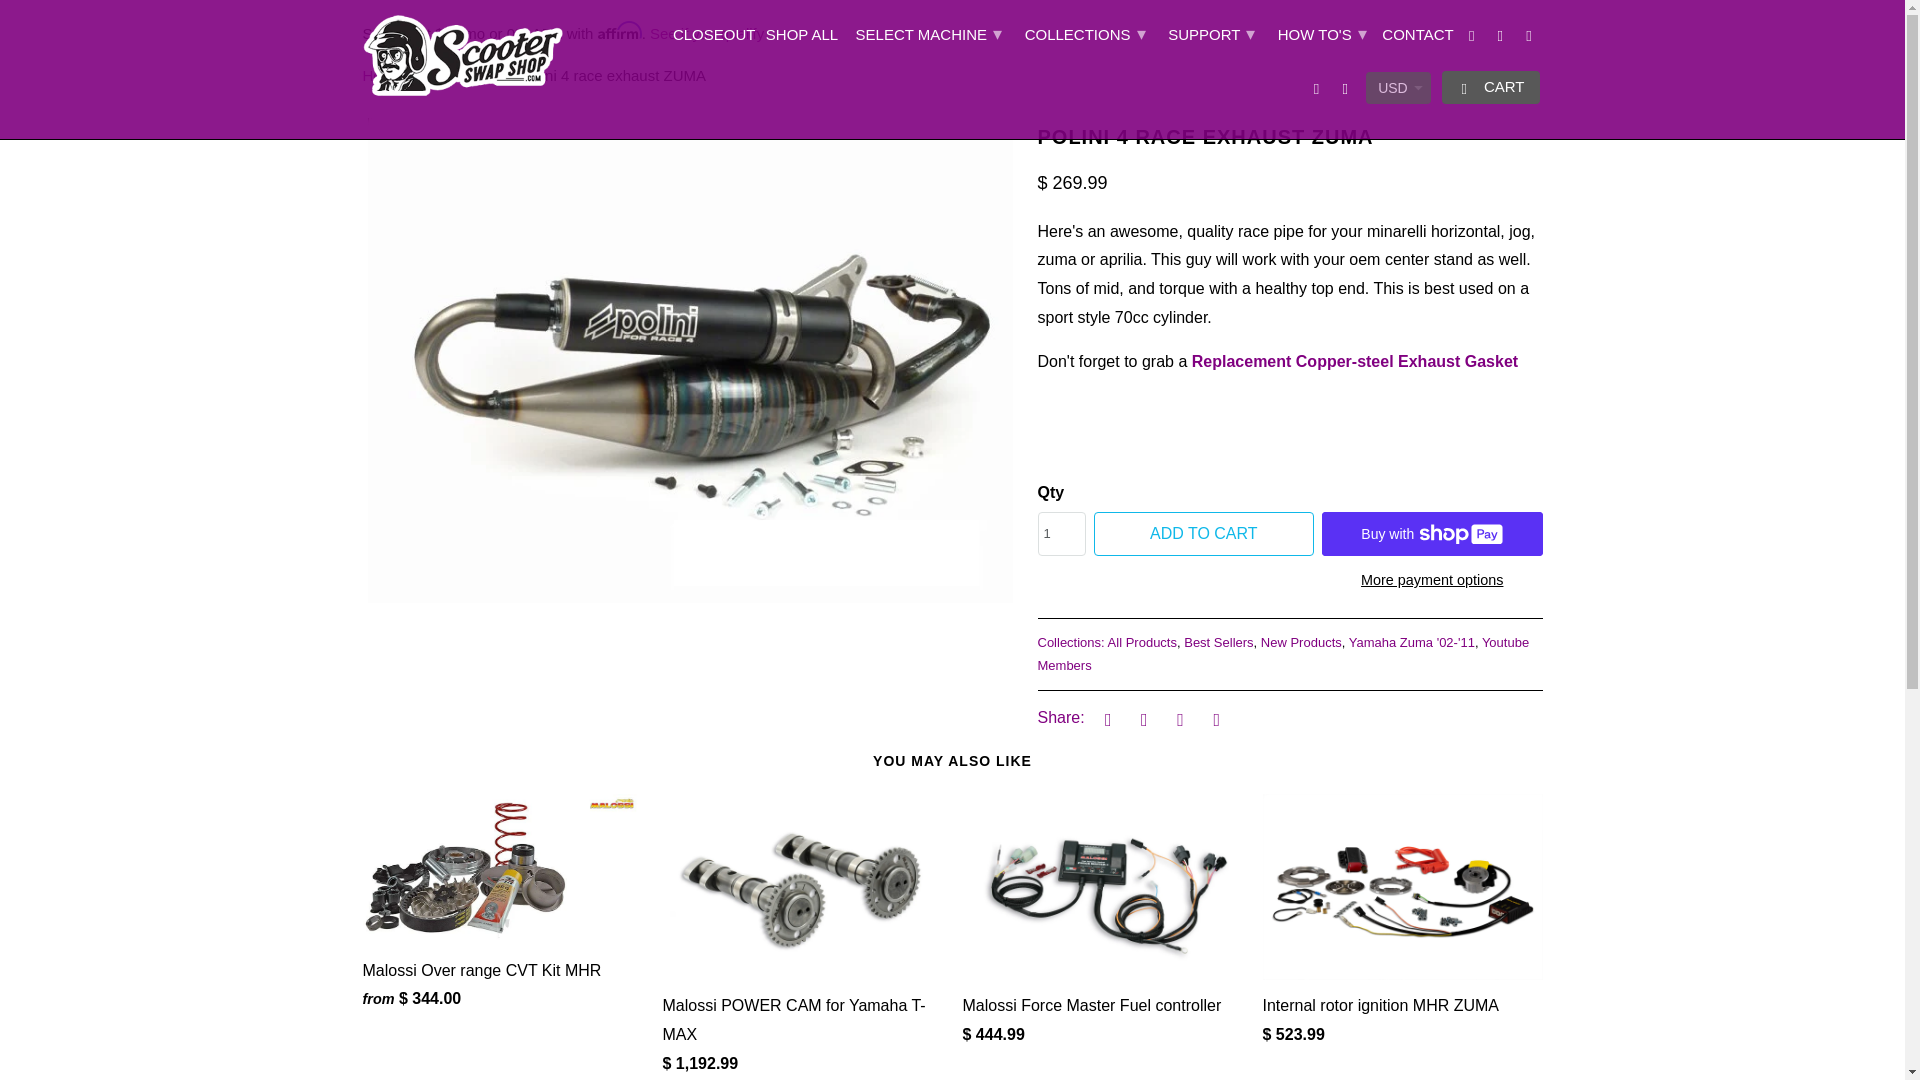 The width and height of the screenshot is (1920, 1080). I want to click on New Products, so click(1302, 642).